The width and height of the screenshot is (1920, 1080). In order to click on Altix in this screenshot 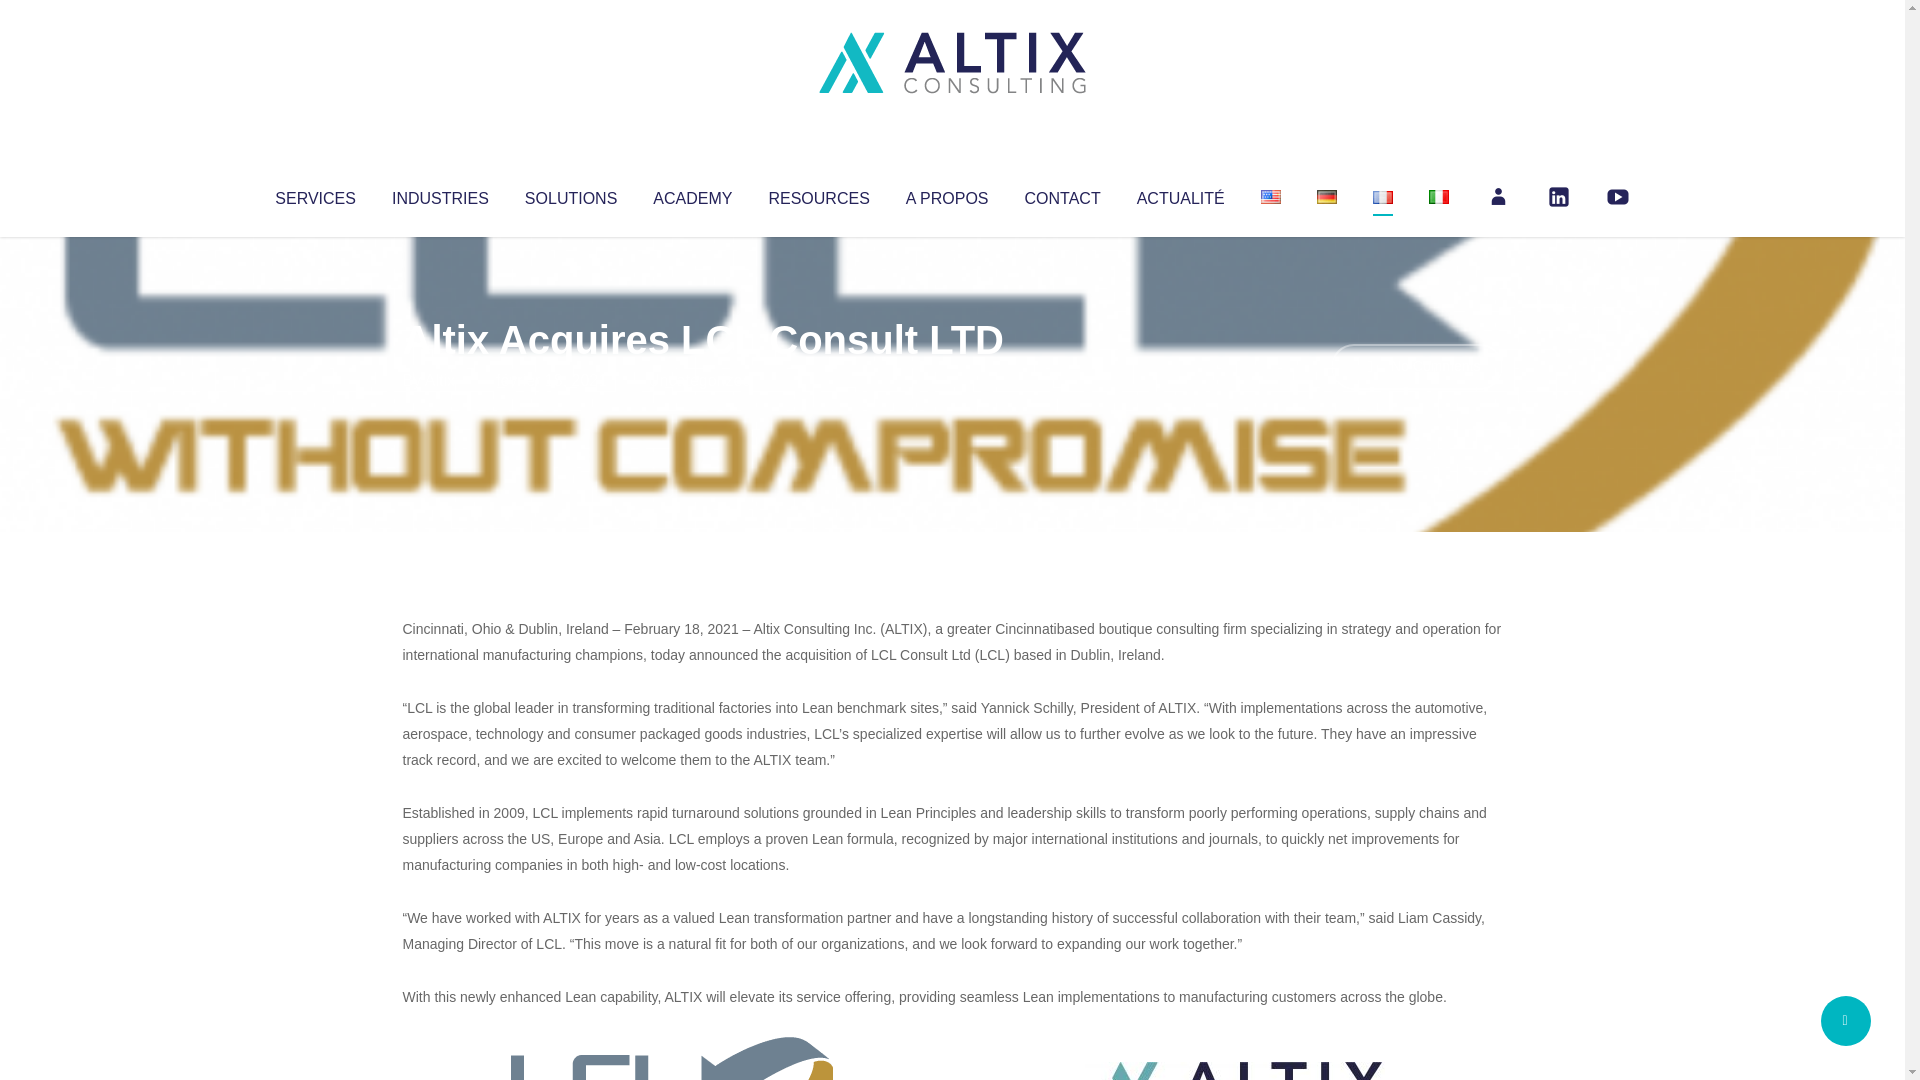, I will do `click(440, 380)`.